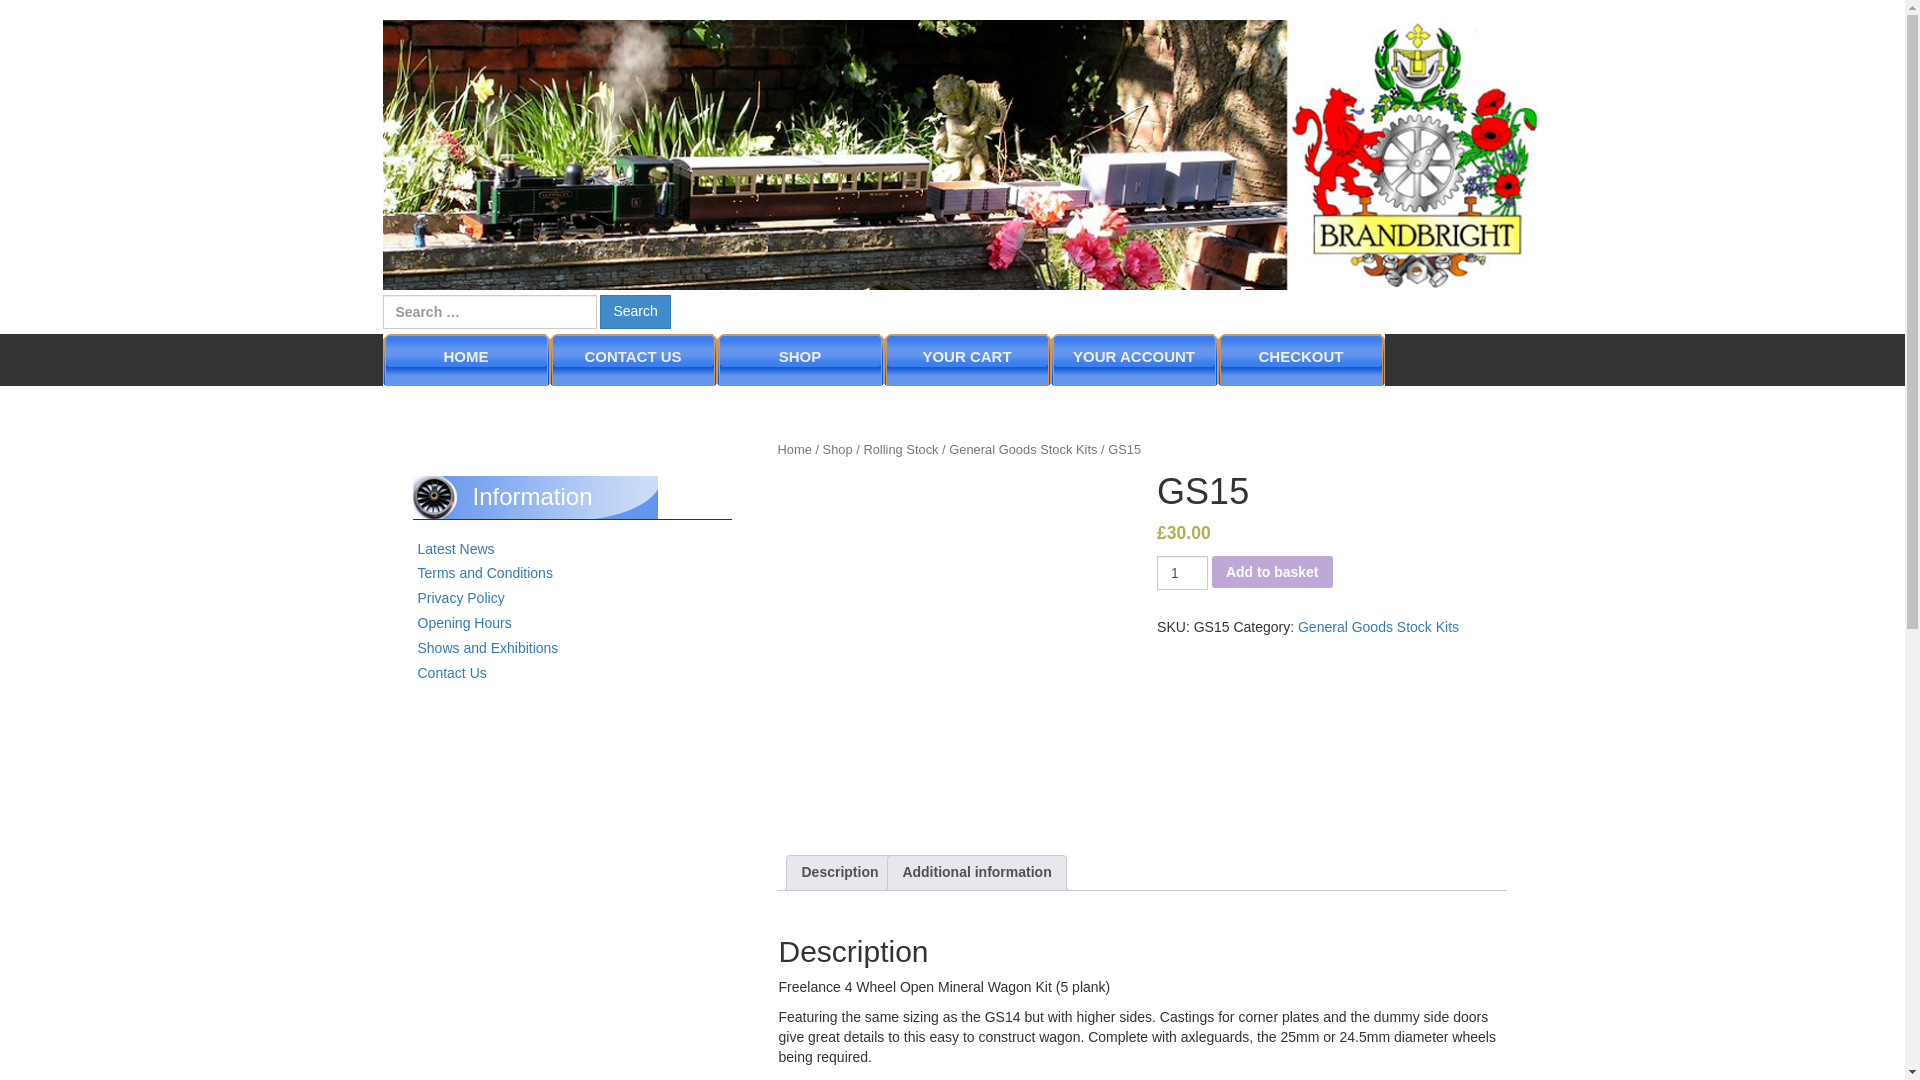 Image resolution: width=1920 pixels, height=1080 pixels. What do you see at coordinates (1182, 572) in the screenshot?
I see `1` at bounding box center [1182, 572].